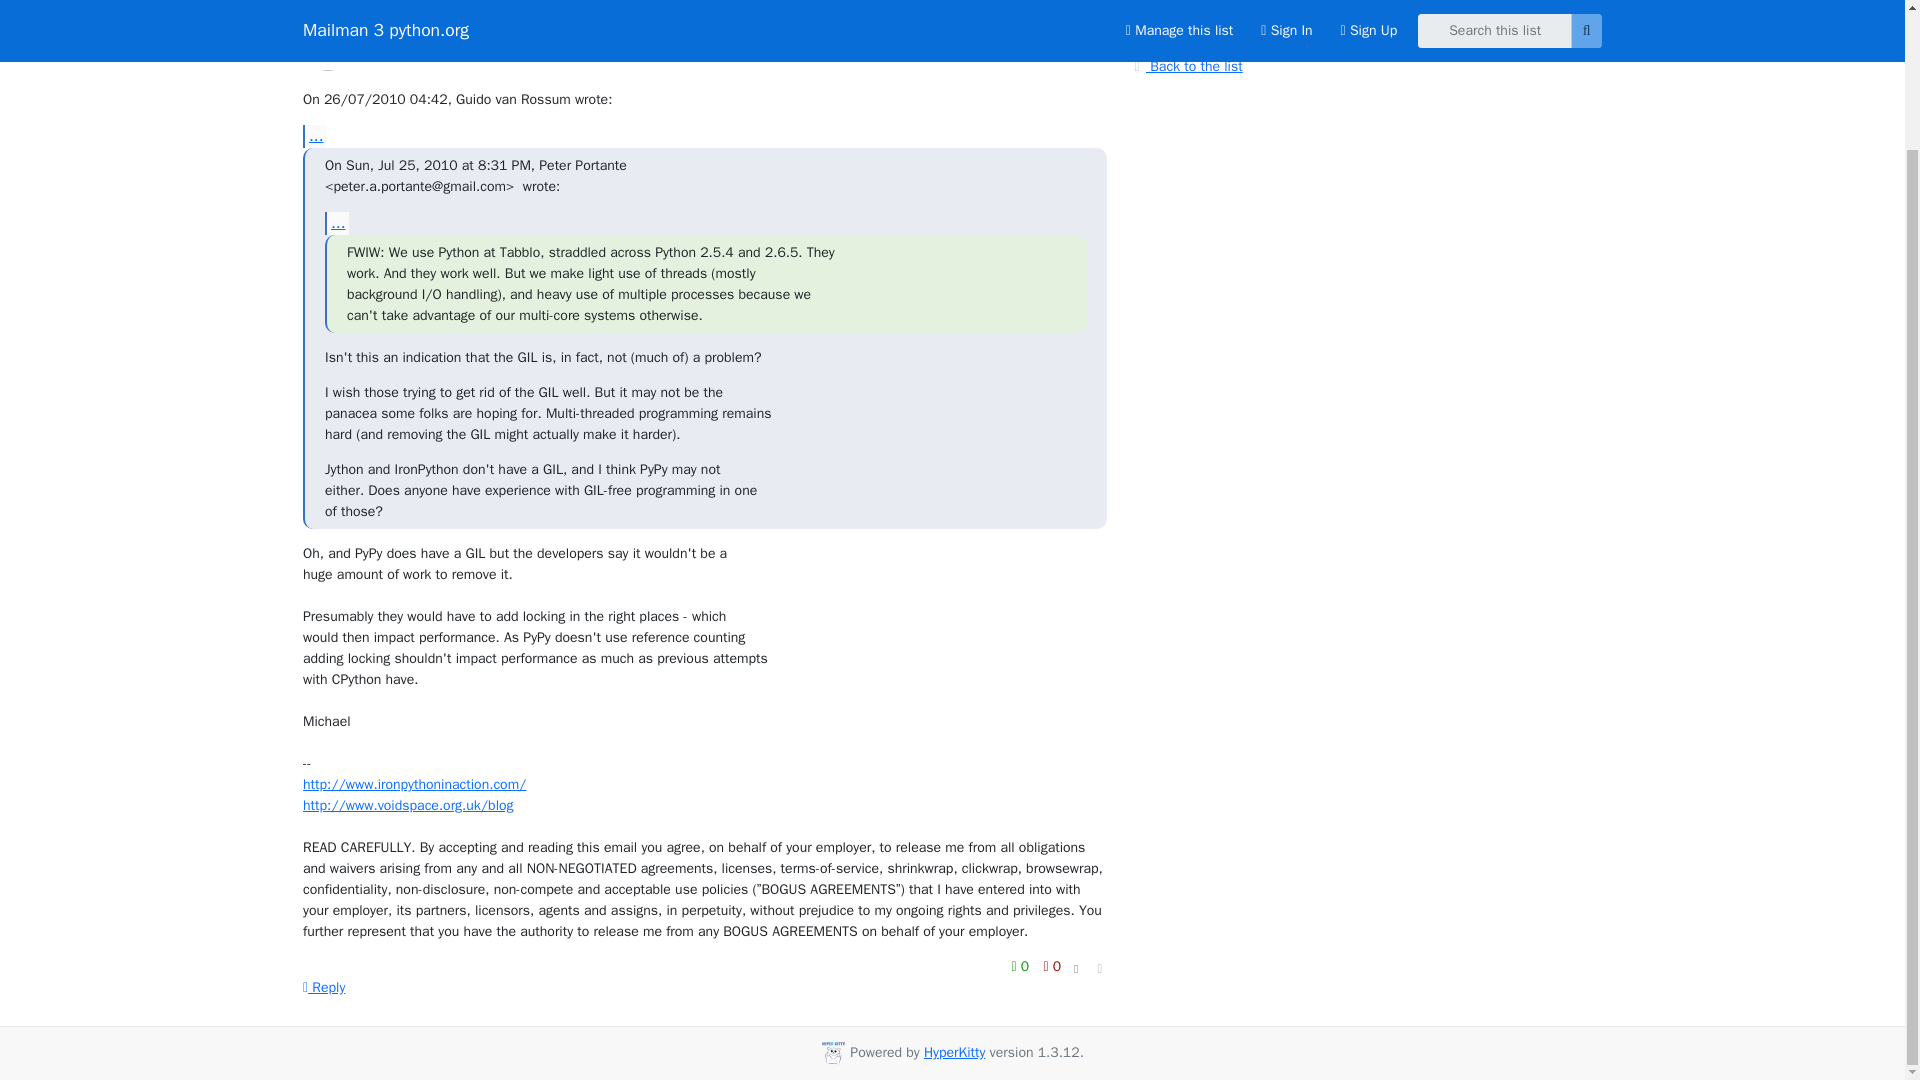 The image size is (1920, 1080). What do you see at coordinates (1052, 966) in the screenshot?
I see `You must be logged-in to vote.` at bounding box center [1052, 966].